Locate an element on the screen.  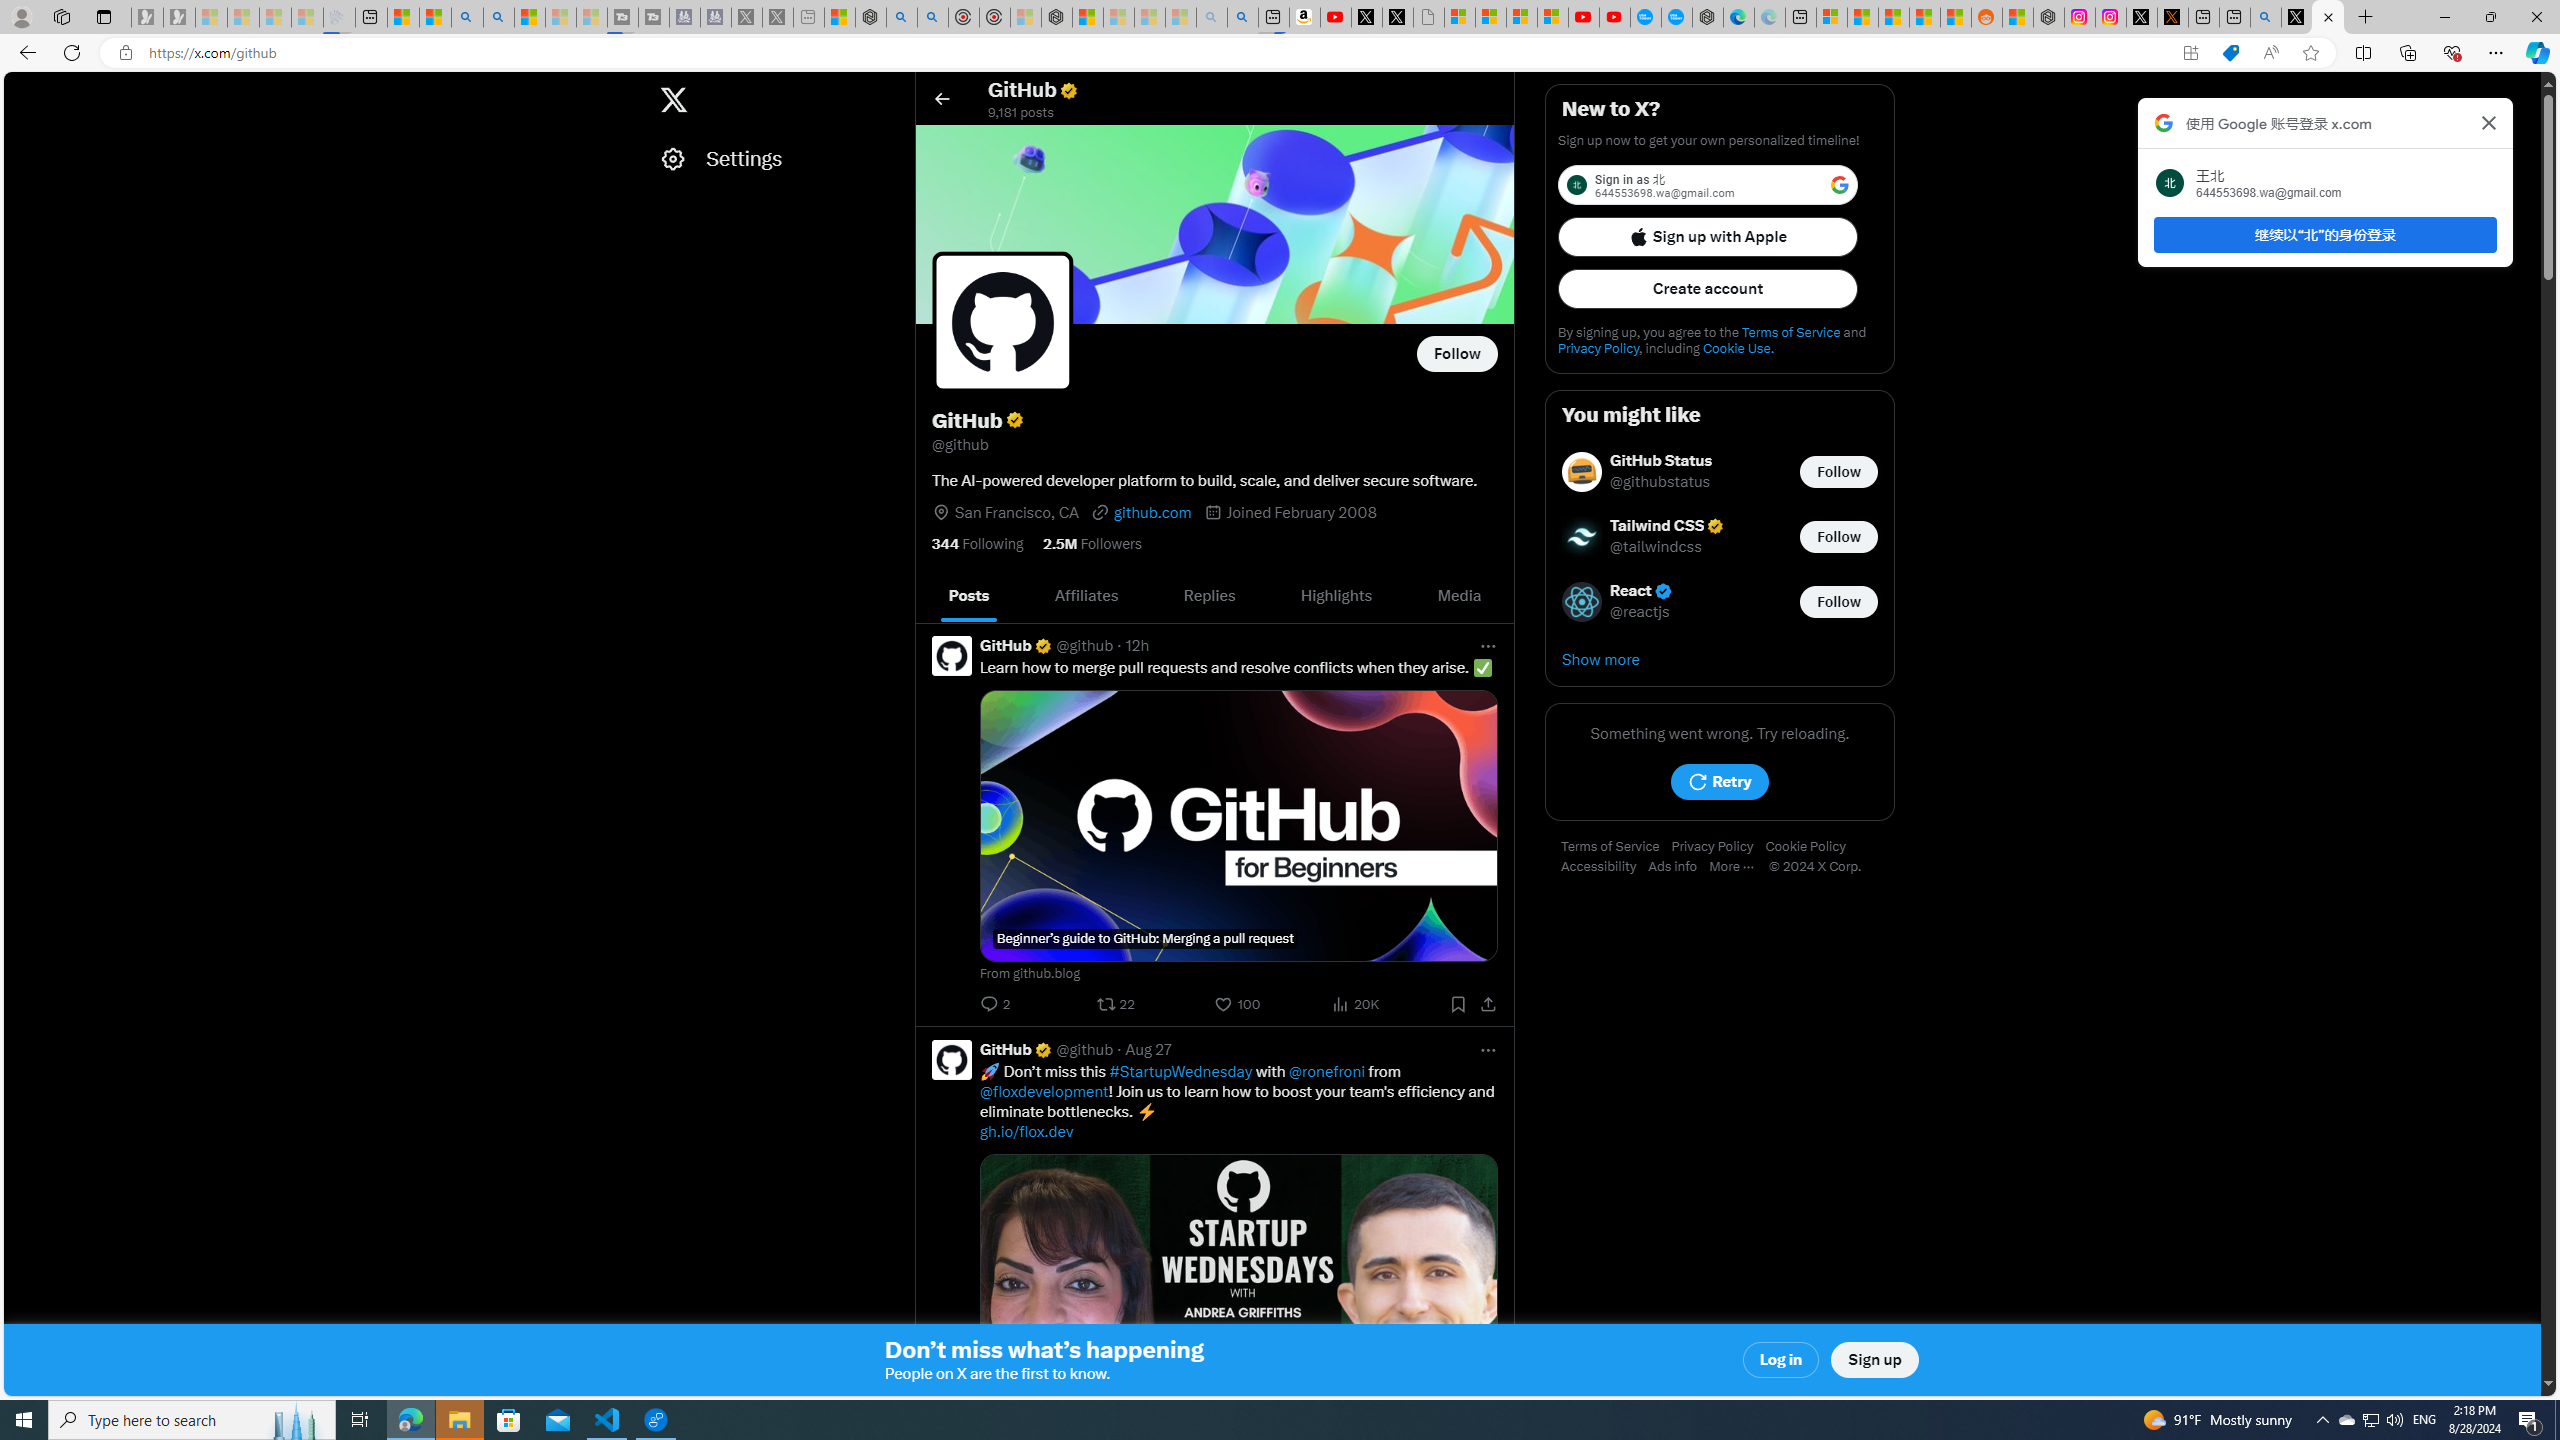
Skip to trending is located at coordinates (22, 90).